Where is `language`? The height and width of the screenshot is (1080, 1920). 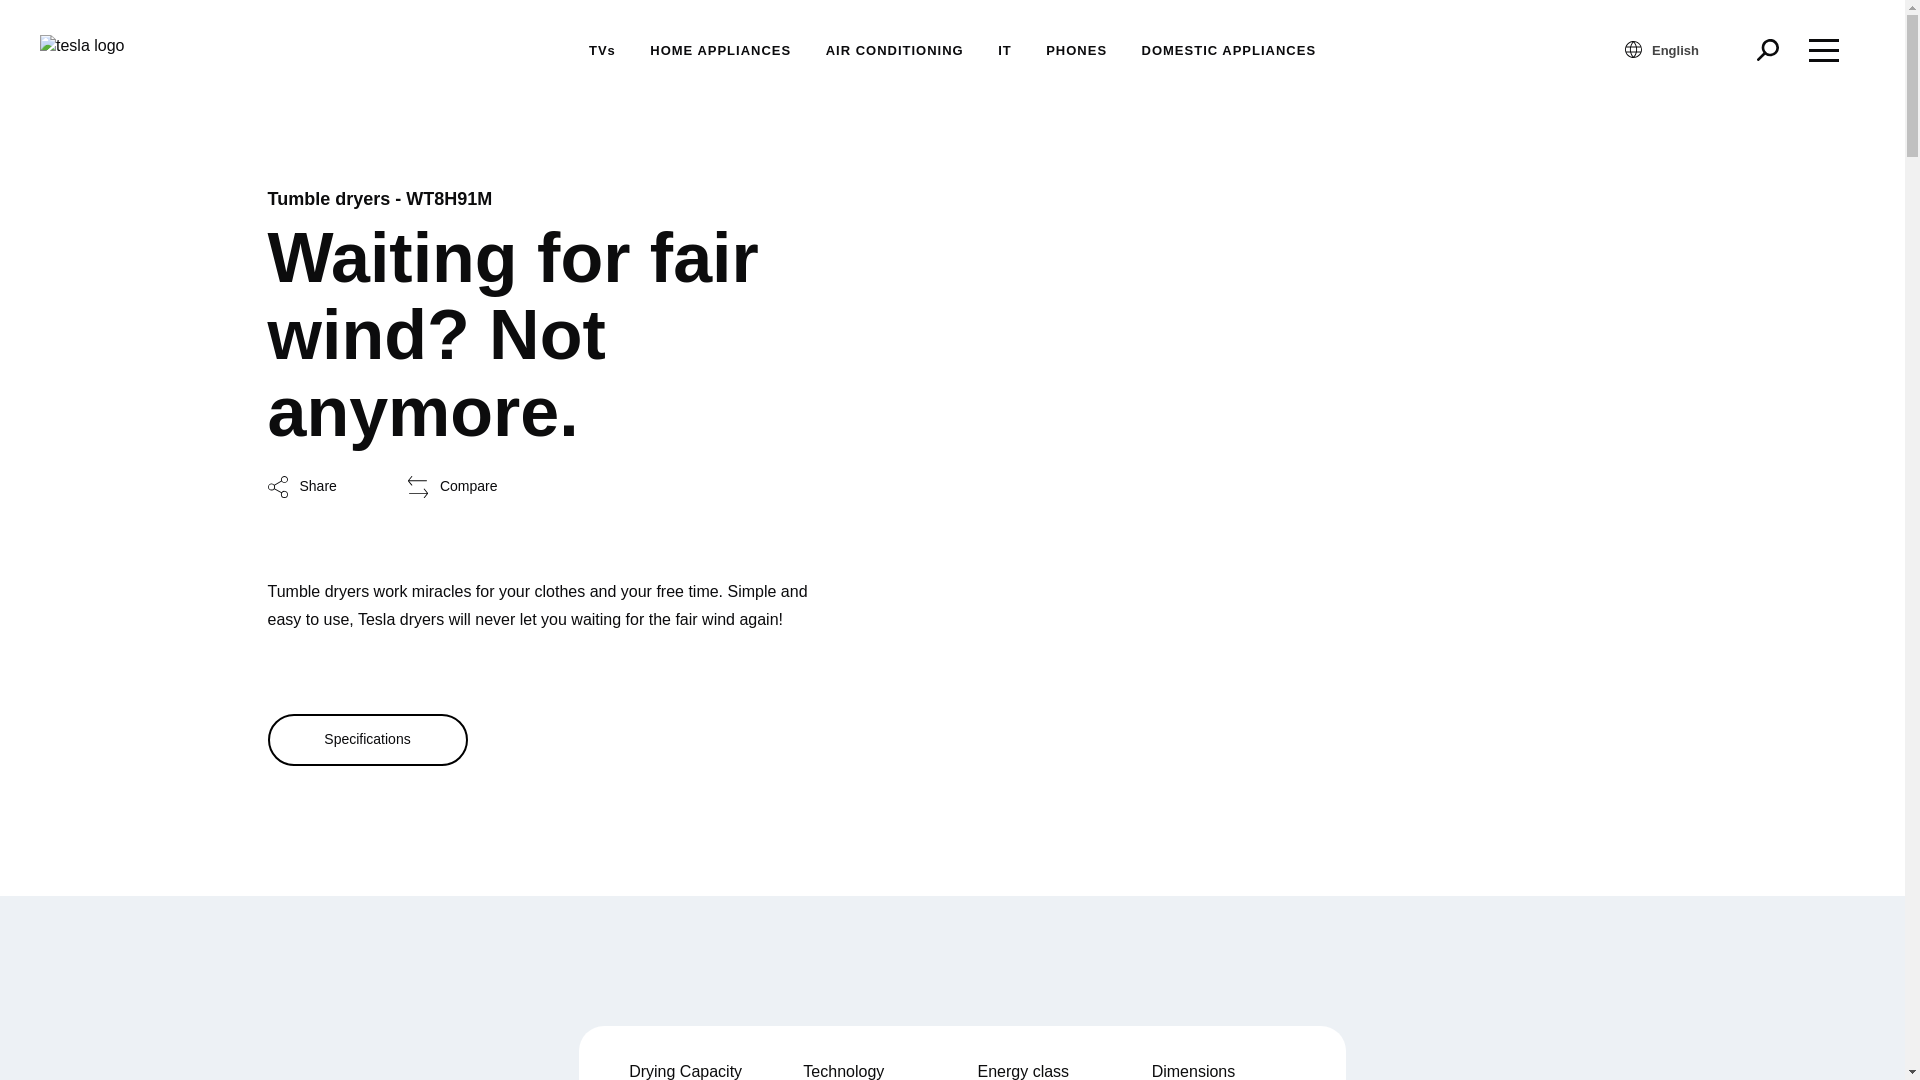 language is located at coordinates (1632, 50).